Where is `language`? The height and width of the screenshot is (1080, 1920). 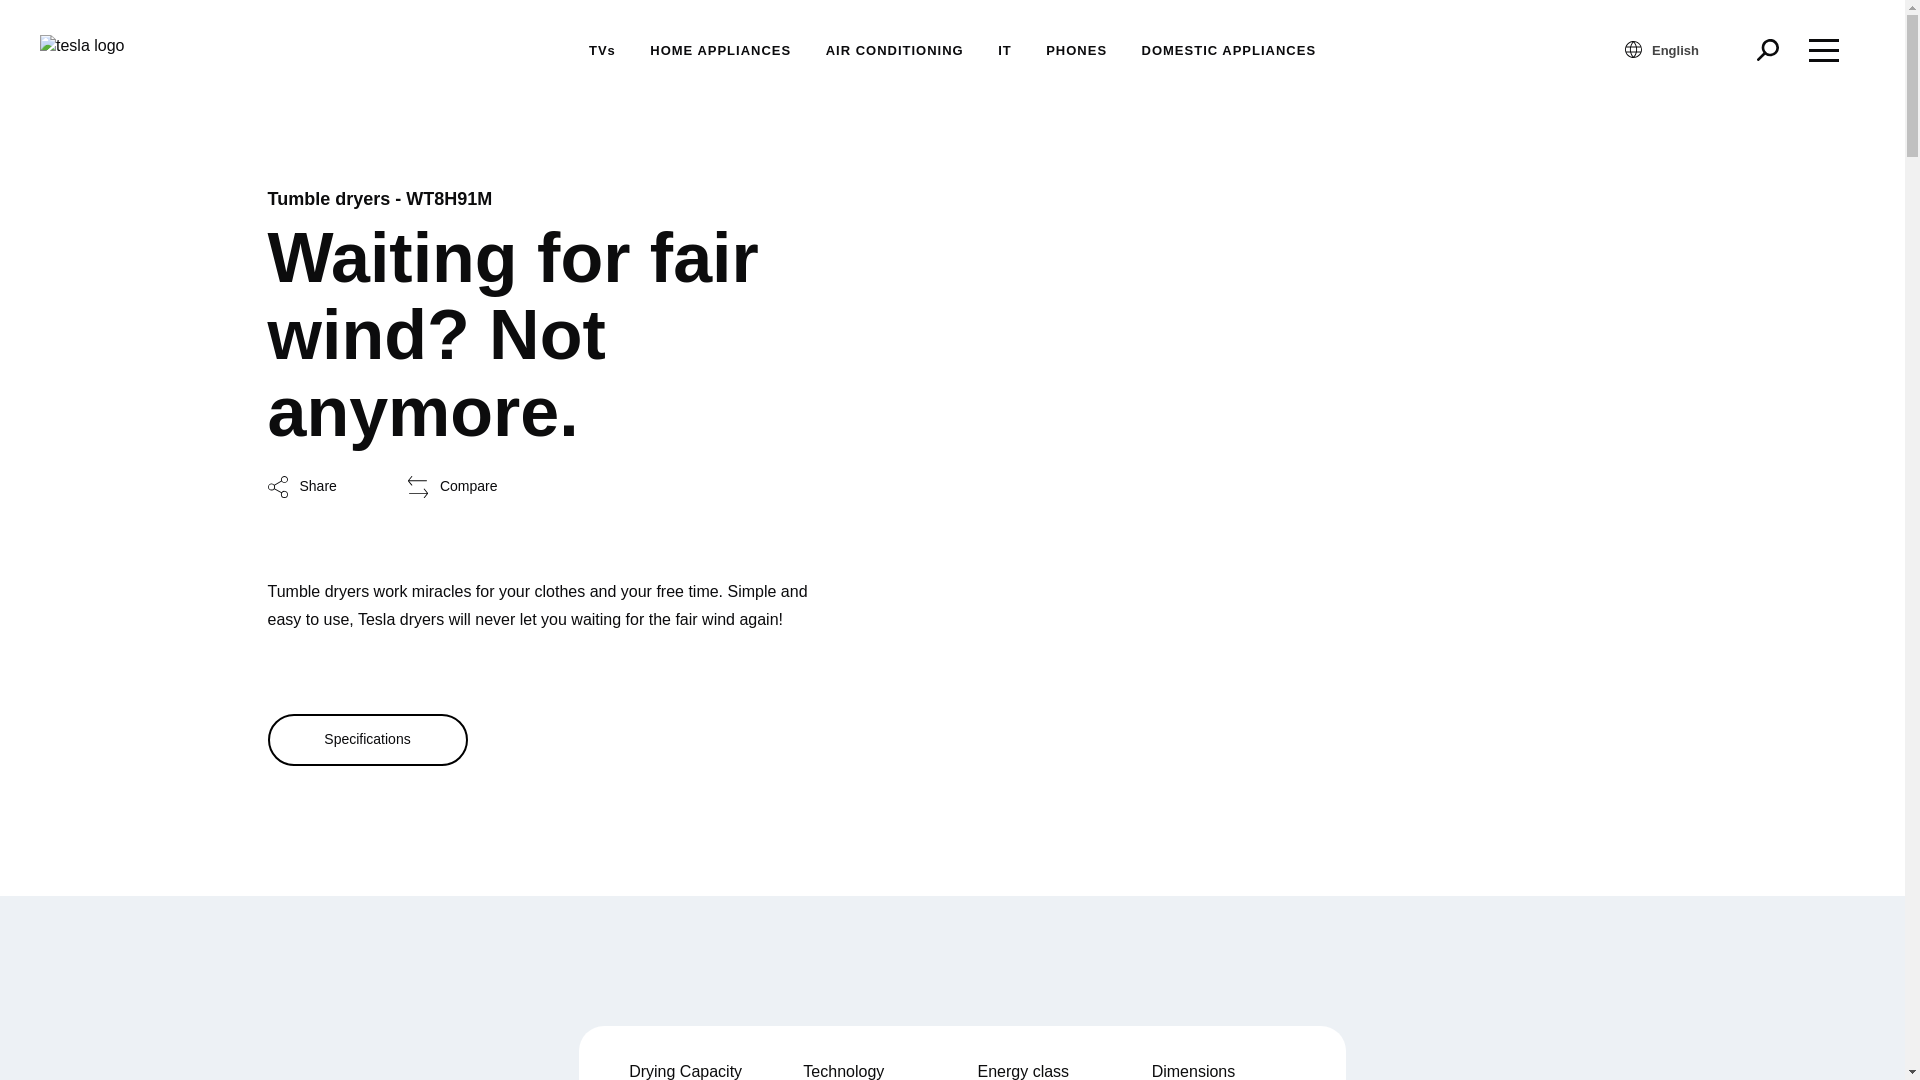 language is located at coordinates (1632, 50).